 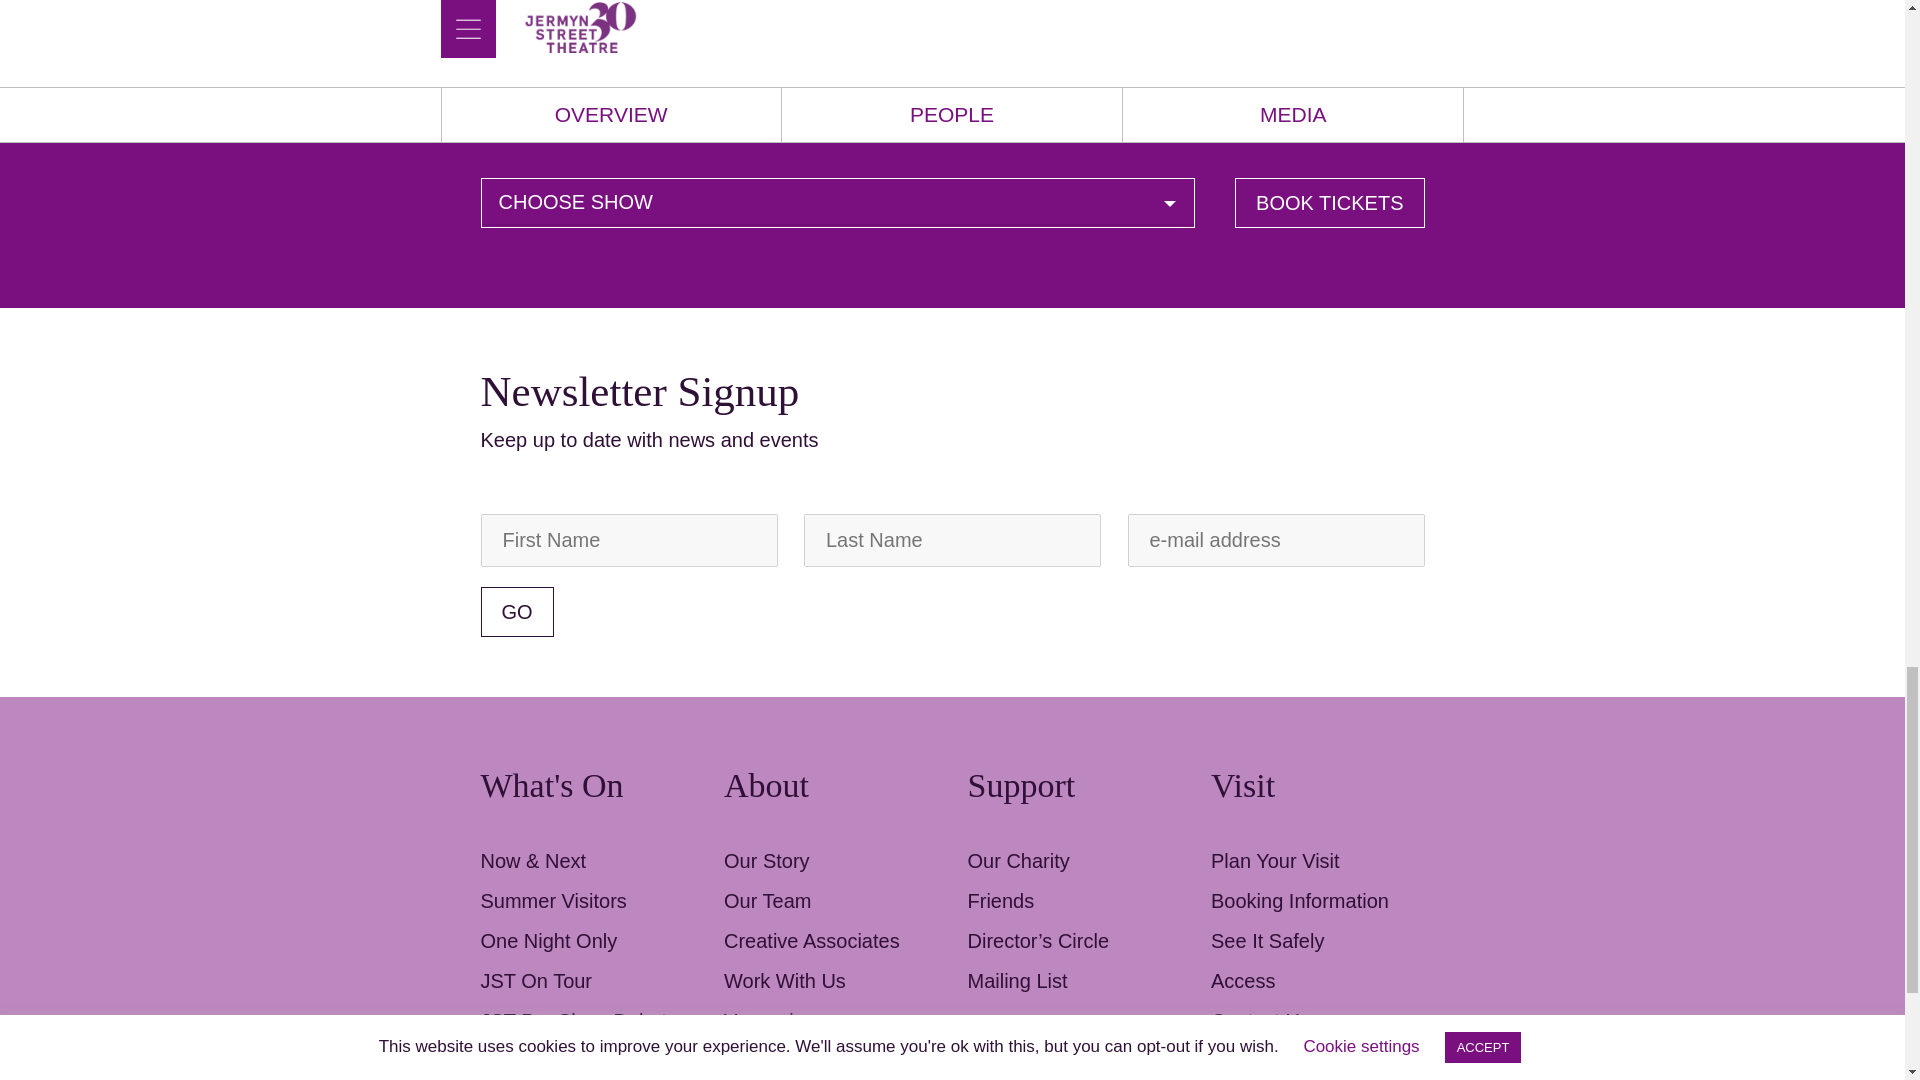 I want to click on Archive, so click(x=514, y=1060).